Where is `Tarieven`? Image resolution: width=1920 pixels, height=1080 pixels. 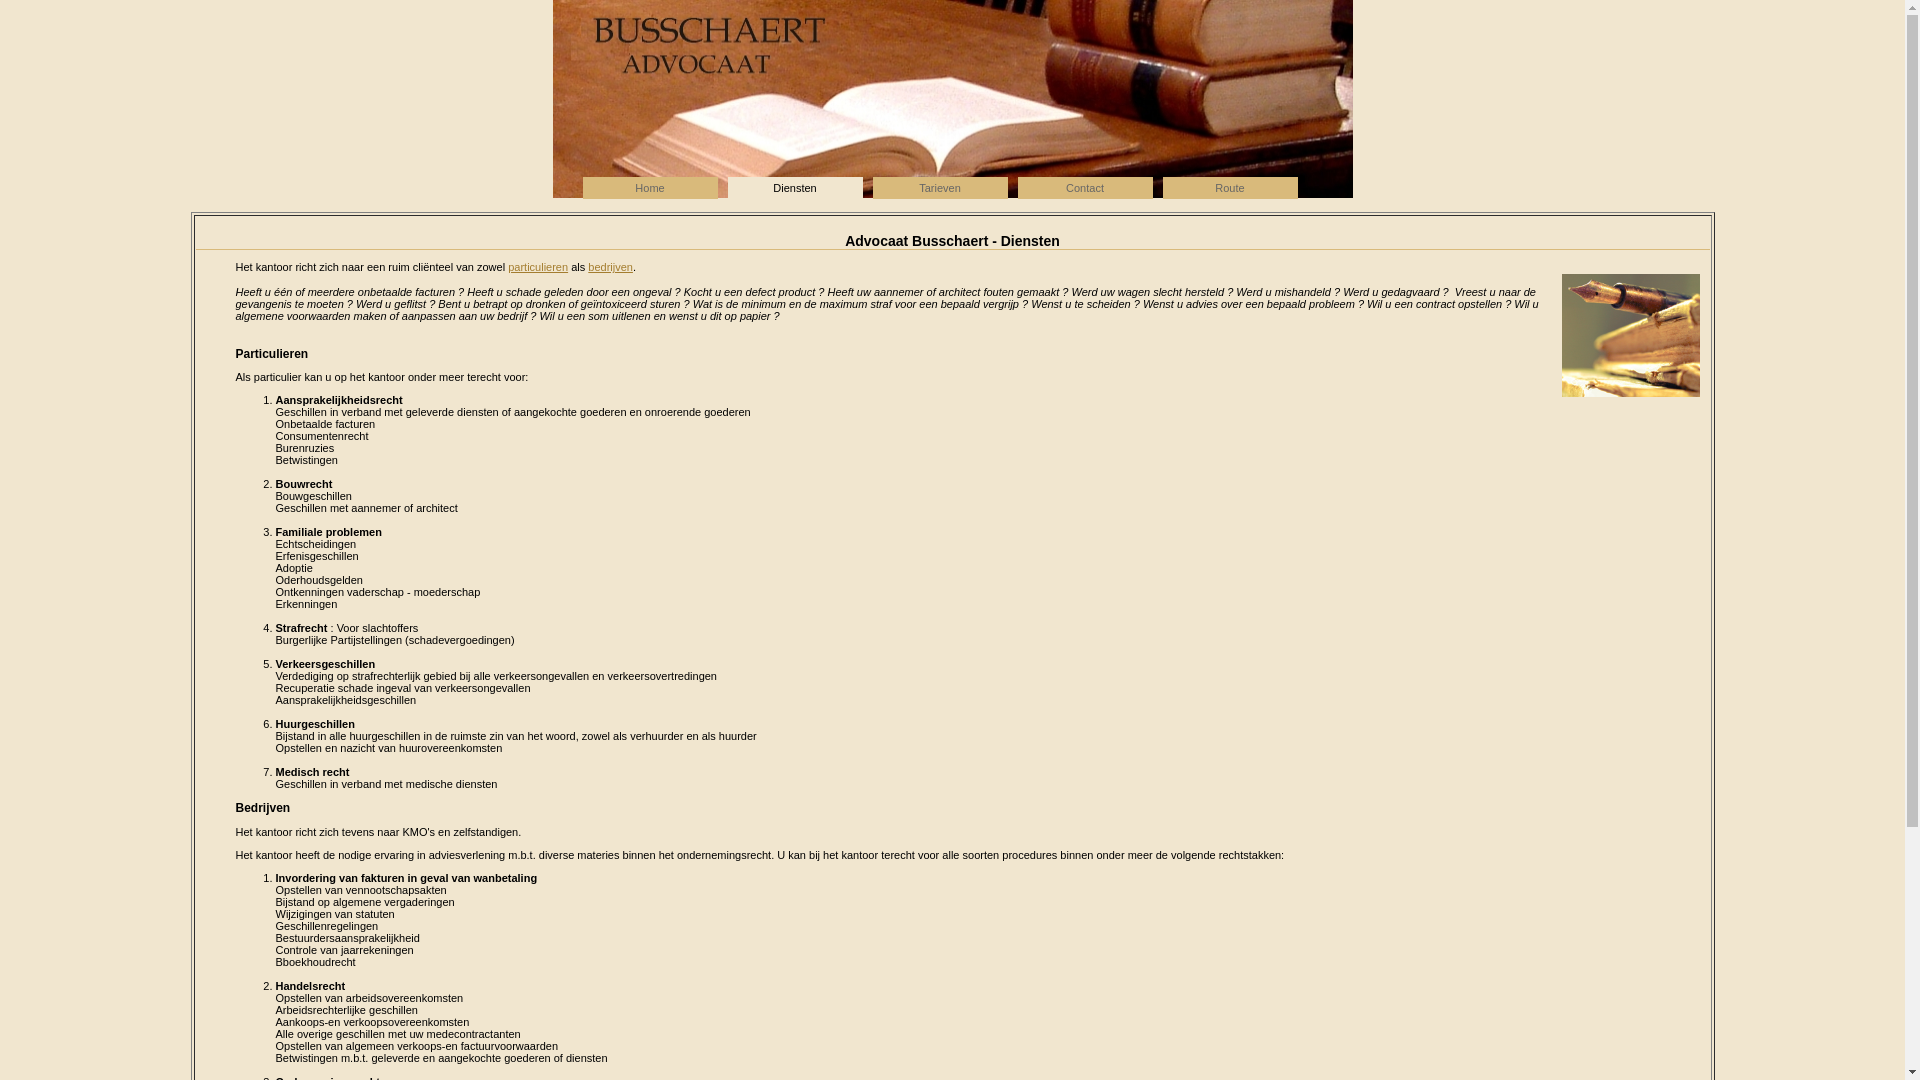 Tarieven is located at coordinates (940, 188).